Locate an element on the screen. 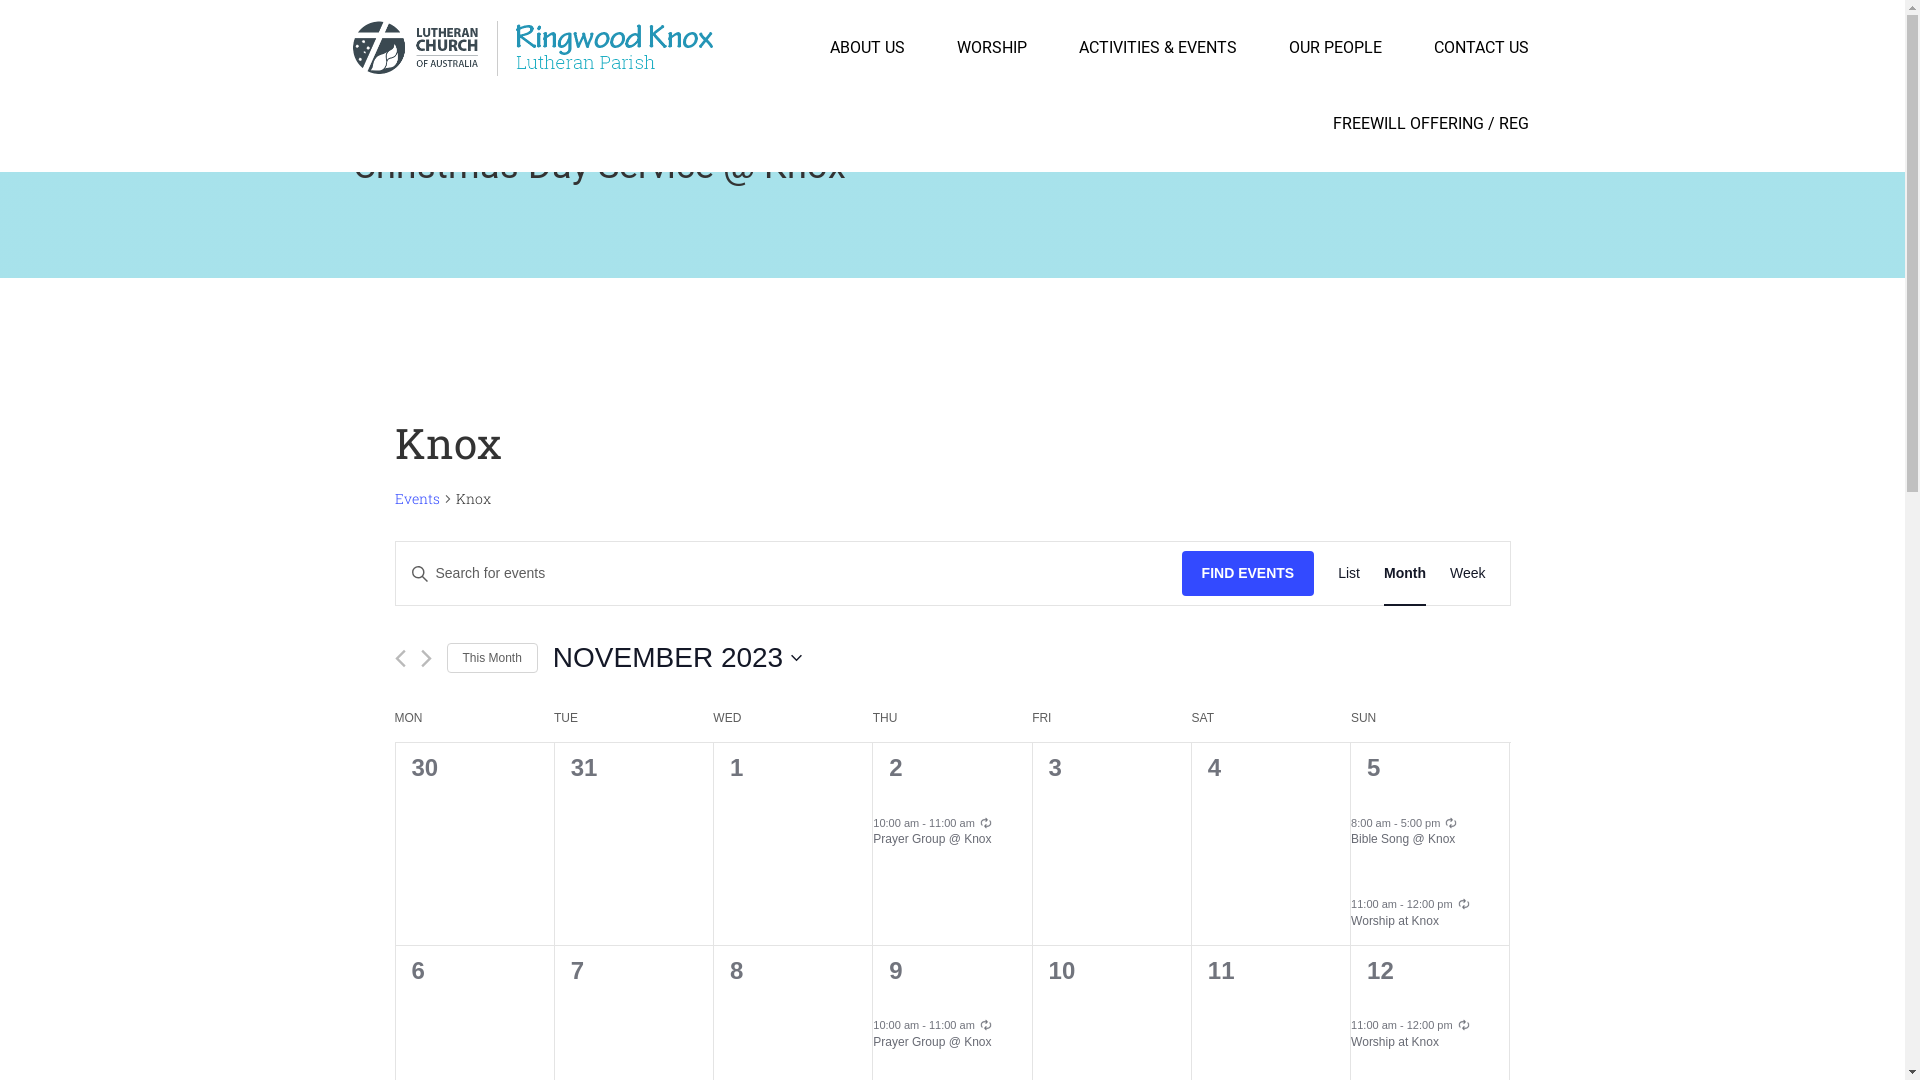 Image resolution: width=1920 pixels, height=1080 pixels. List is located at coordinates (1349, 574).